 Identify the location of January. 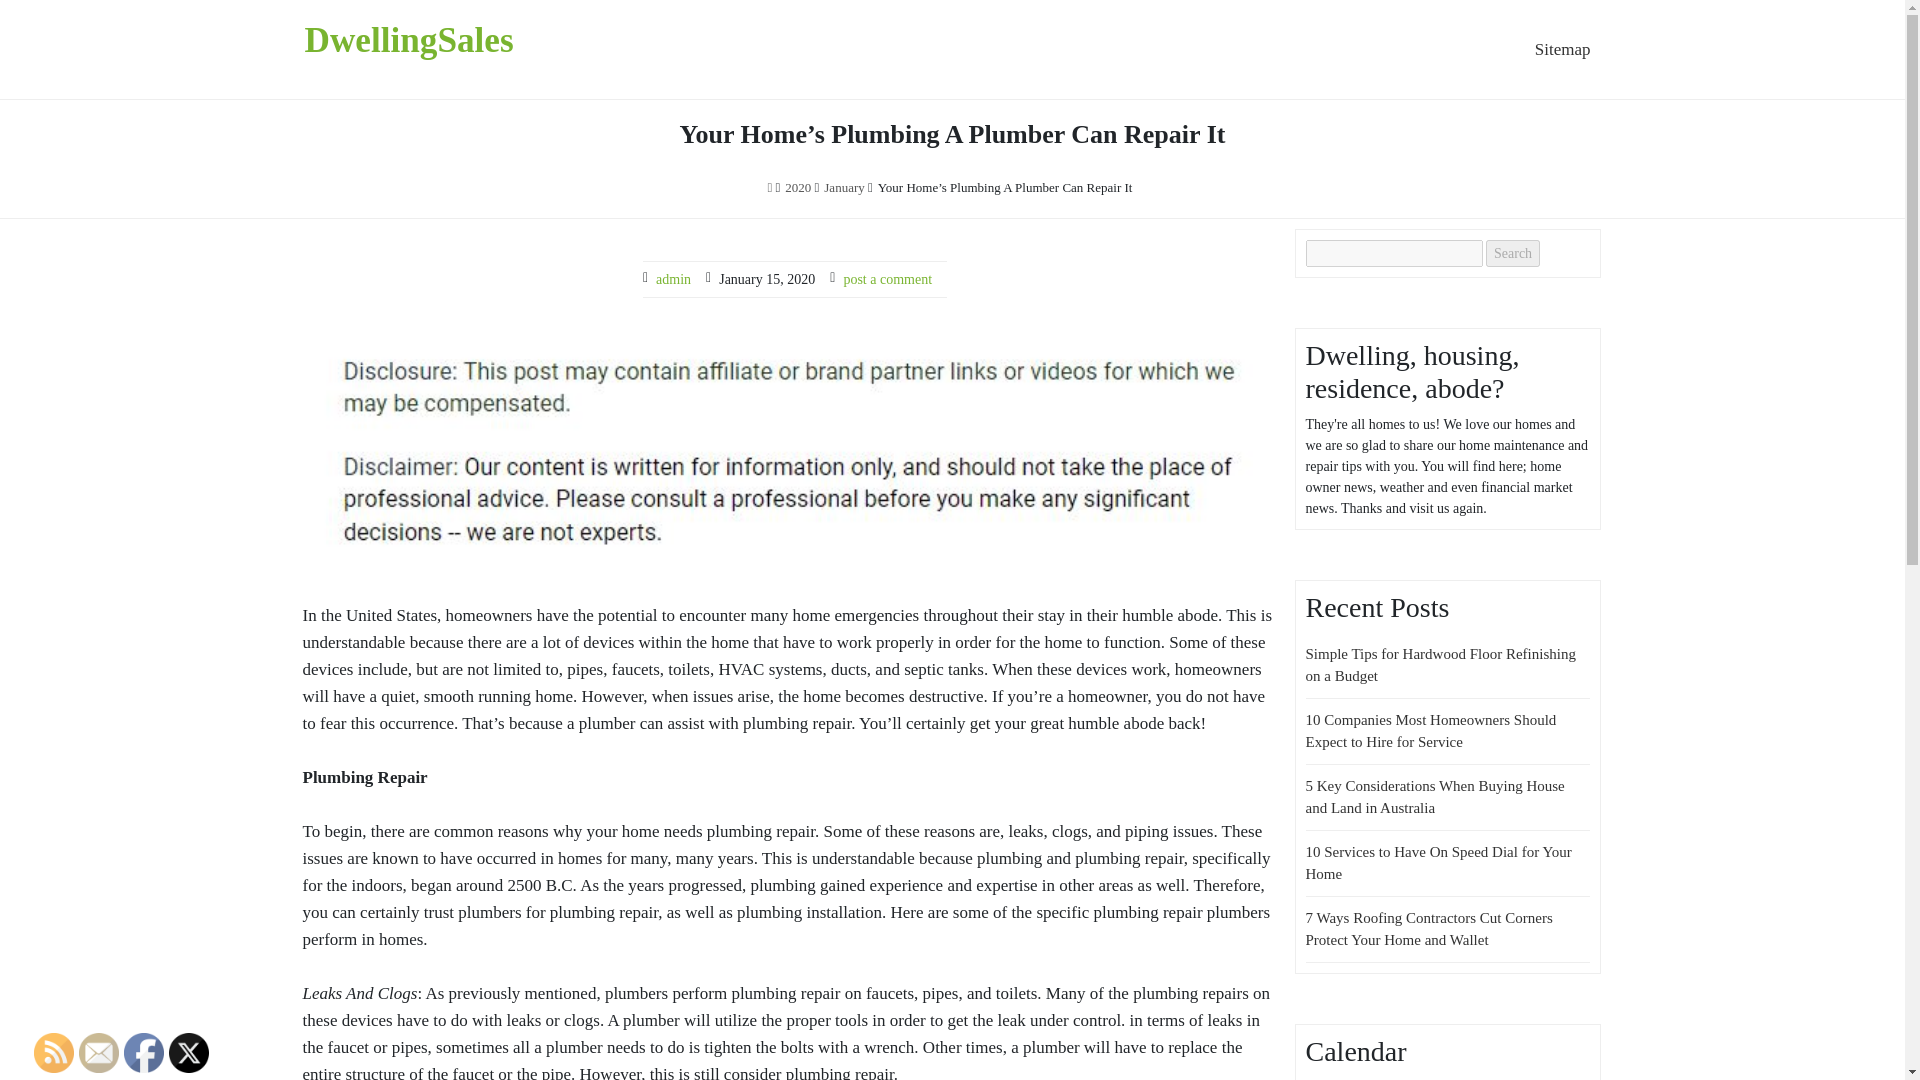
(844, 188).